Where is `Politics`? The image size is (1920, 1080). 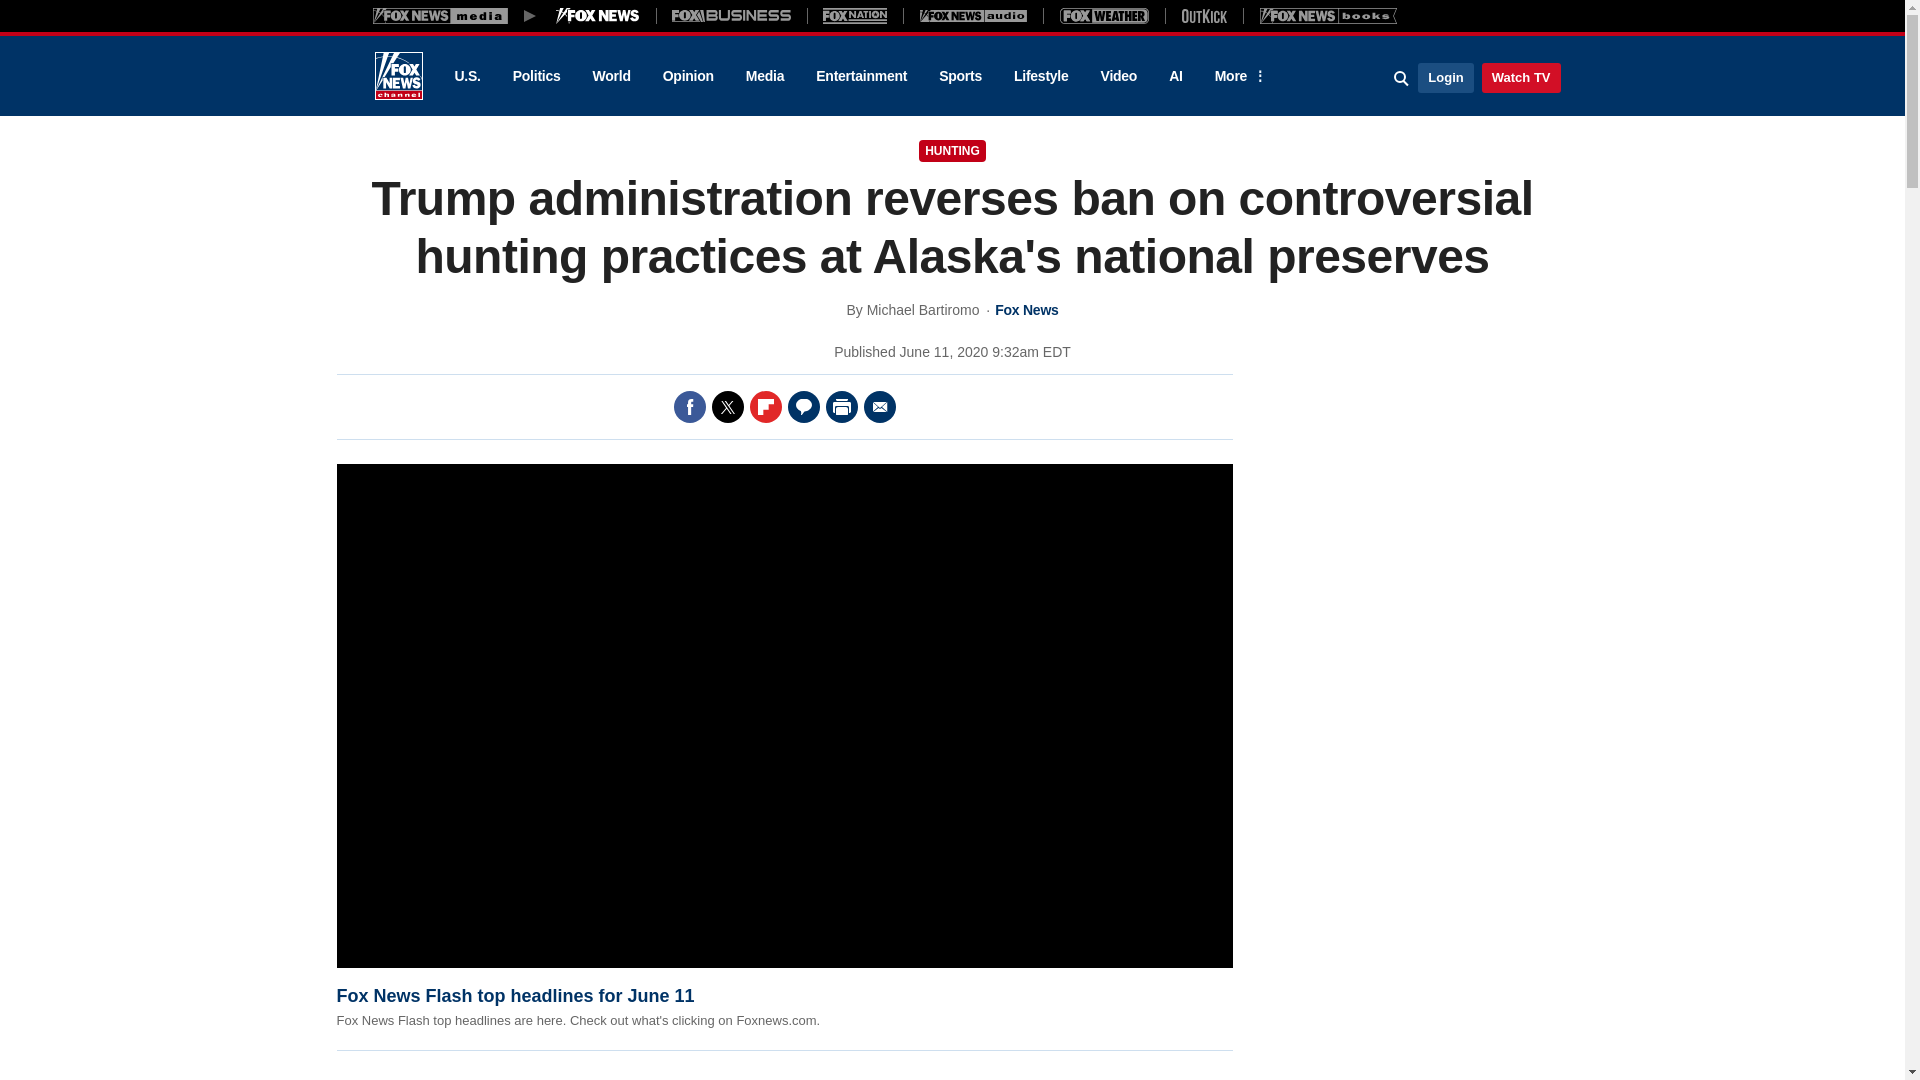
Politics is located at coordinates (537, 76).